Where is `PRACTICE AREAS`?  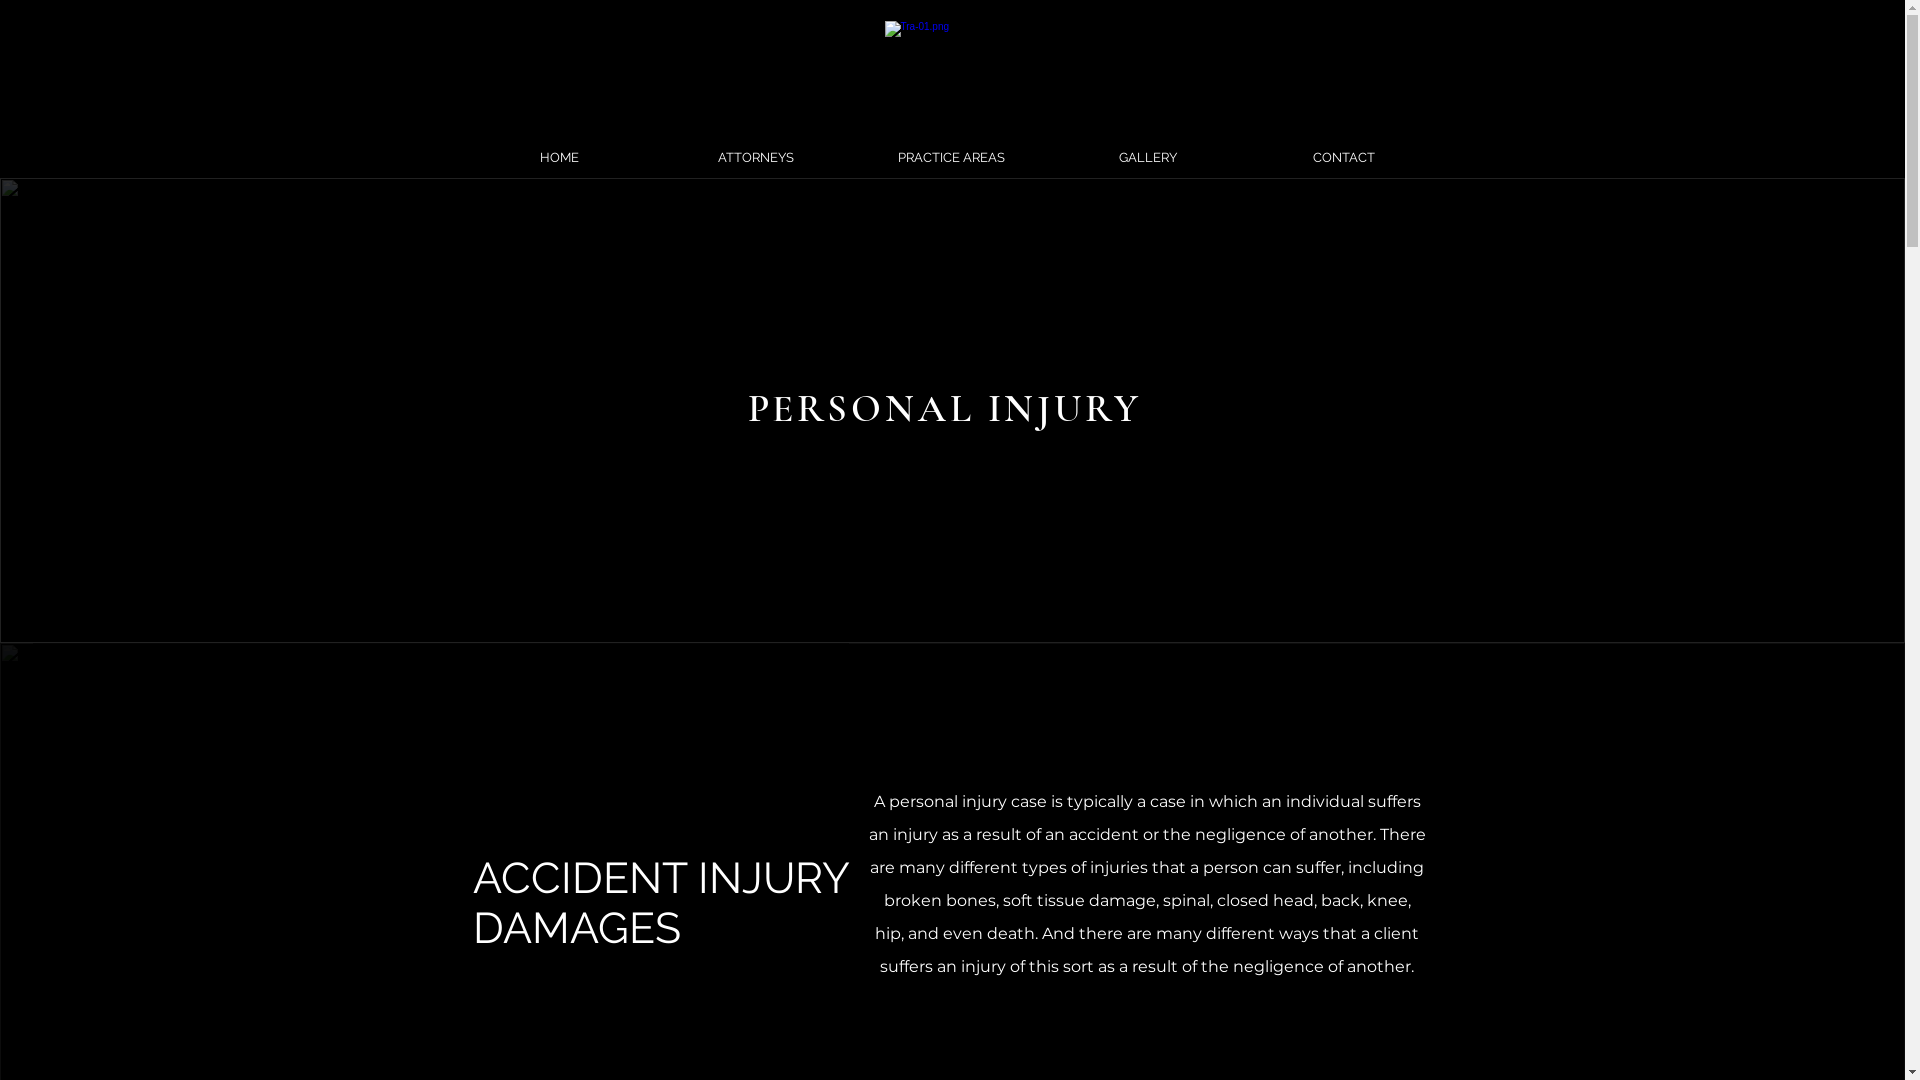 PRACTICE AREAS is located at coordinates (952, 158).